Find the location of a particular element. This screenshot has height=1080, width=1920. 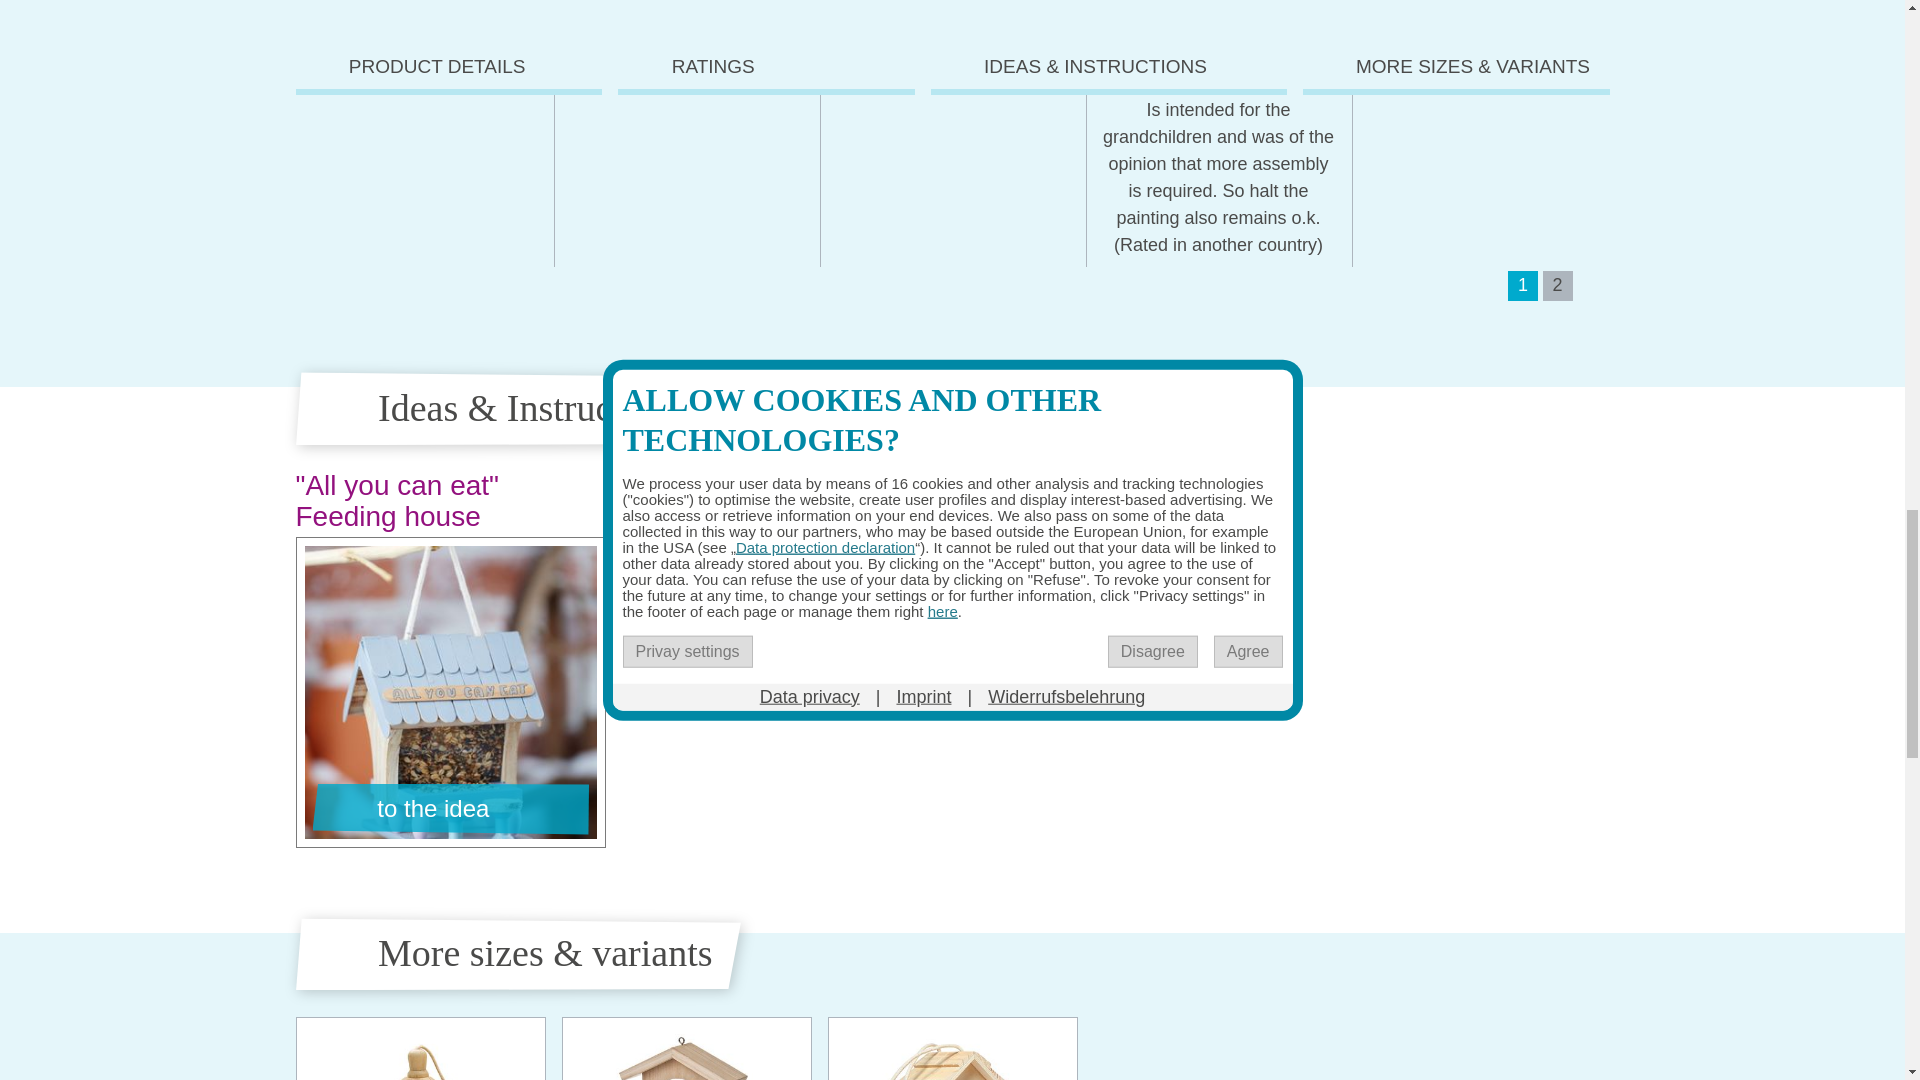

VBS Bird feeding house, 6 angular, wood is located at coordinates (419, 1049).